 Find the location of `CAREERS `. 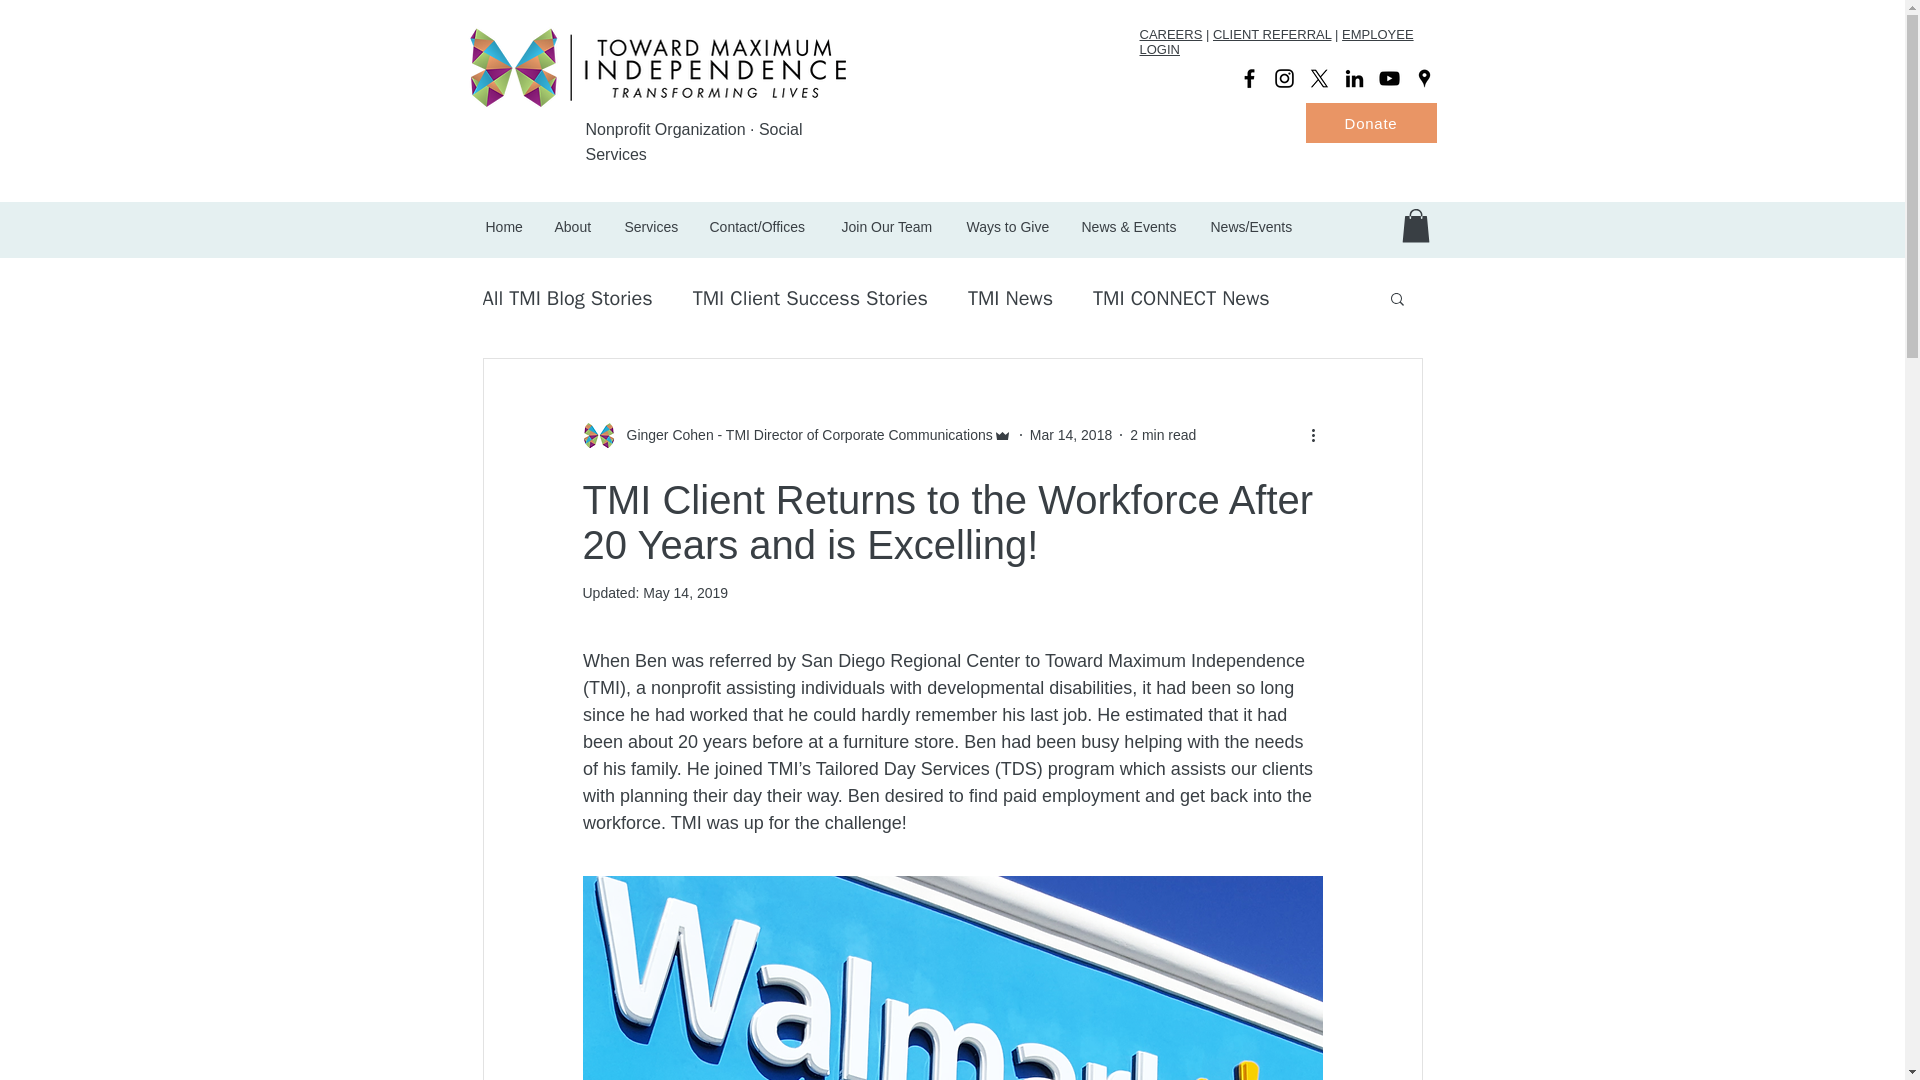

CAREERS  is located at coordinates (1172, 34).